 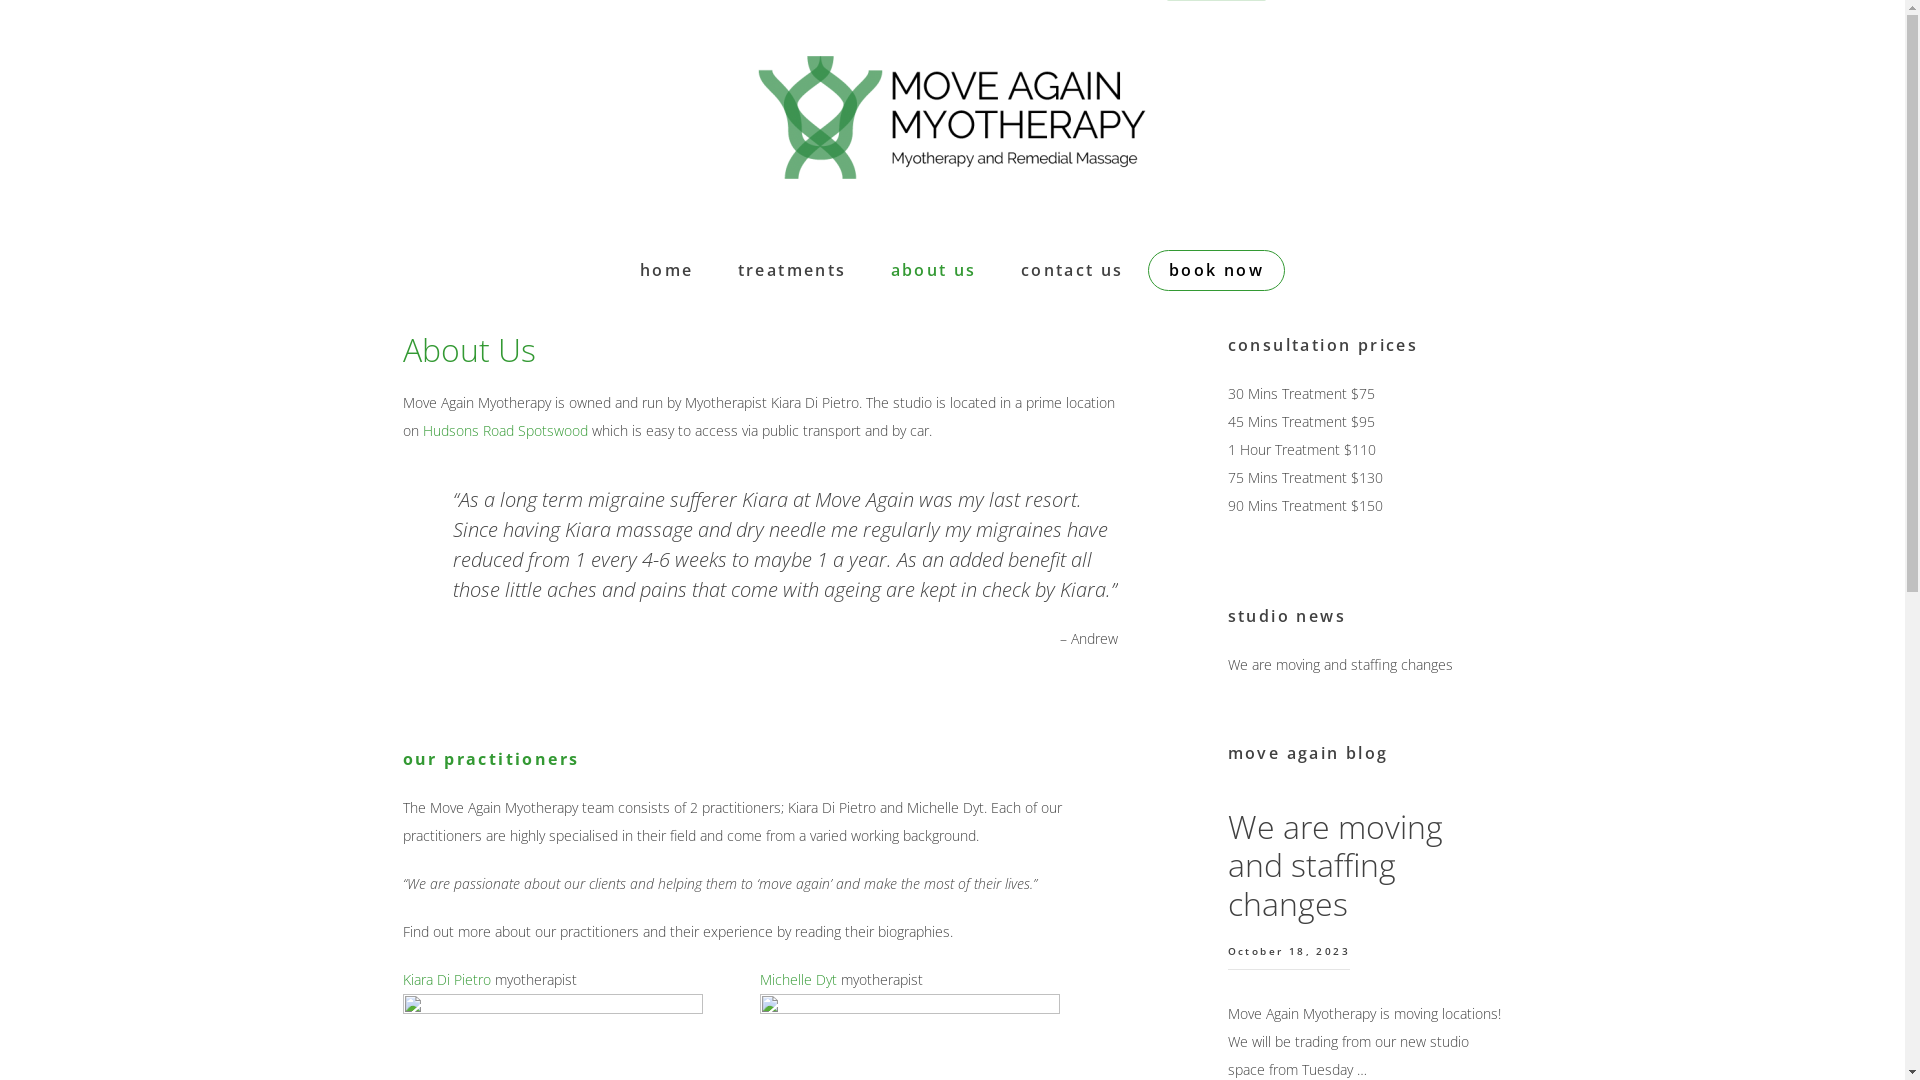 What do you see at coordinates (0, 0) in the screenshot?
I see `Skip to main content` at bounding box center [0, 0].